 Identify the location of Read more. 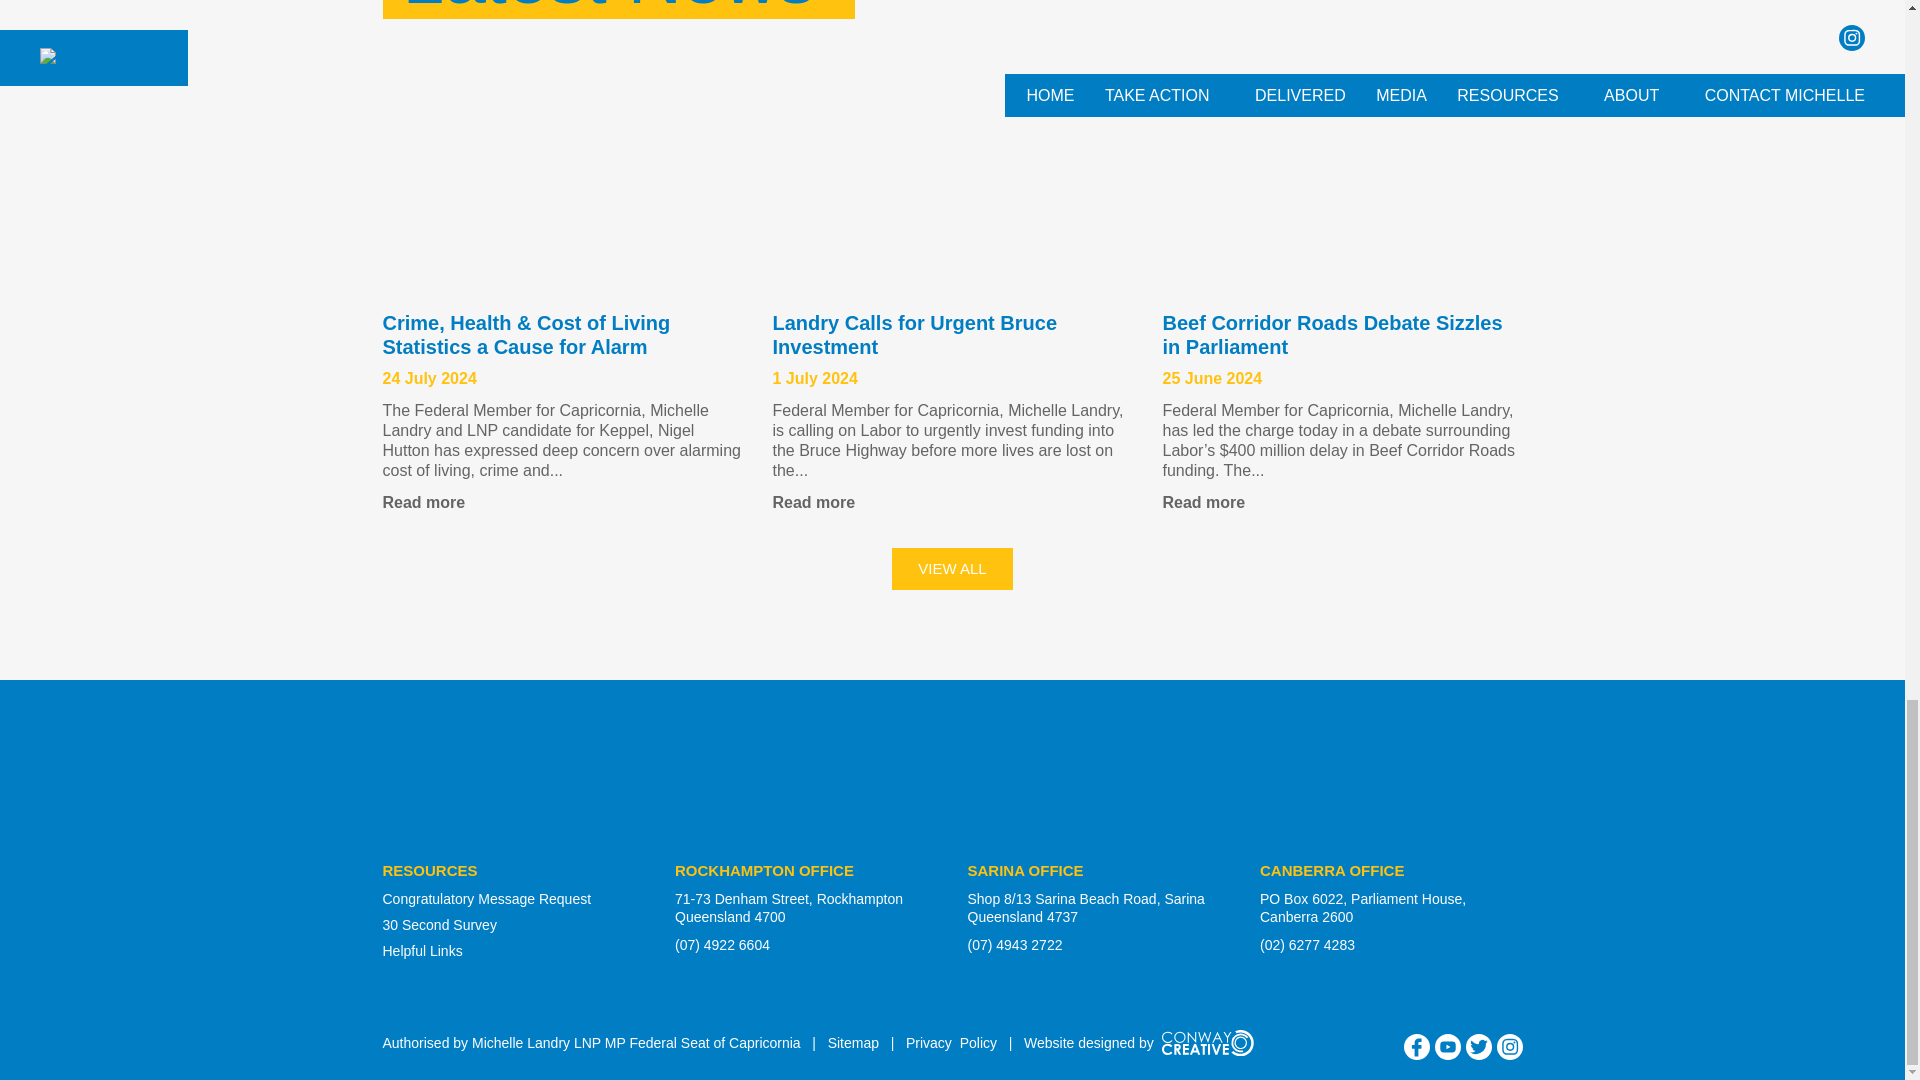
(952, 502).